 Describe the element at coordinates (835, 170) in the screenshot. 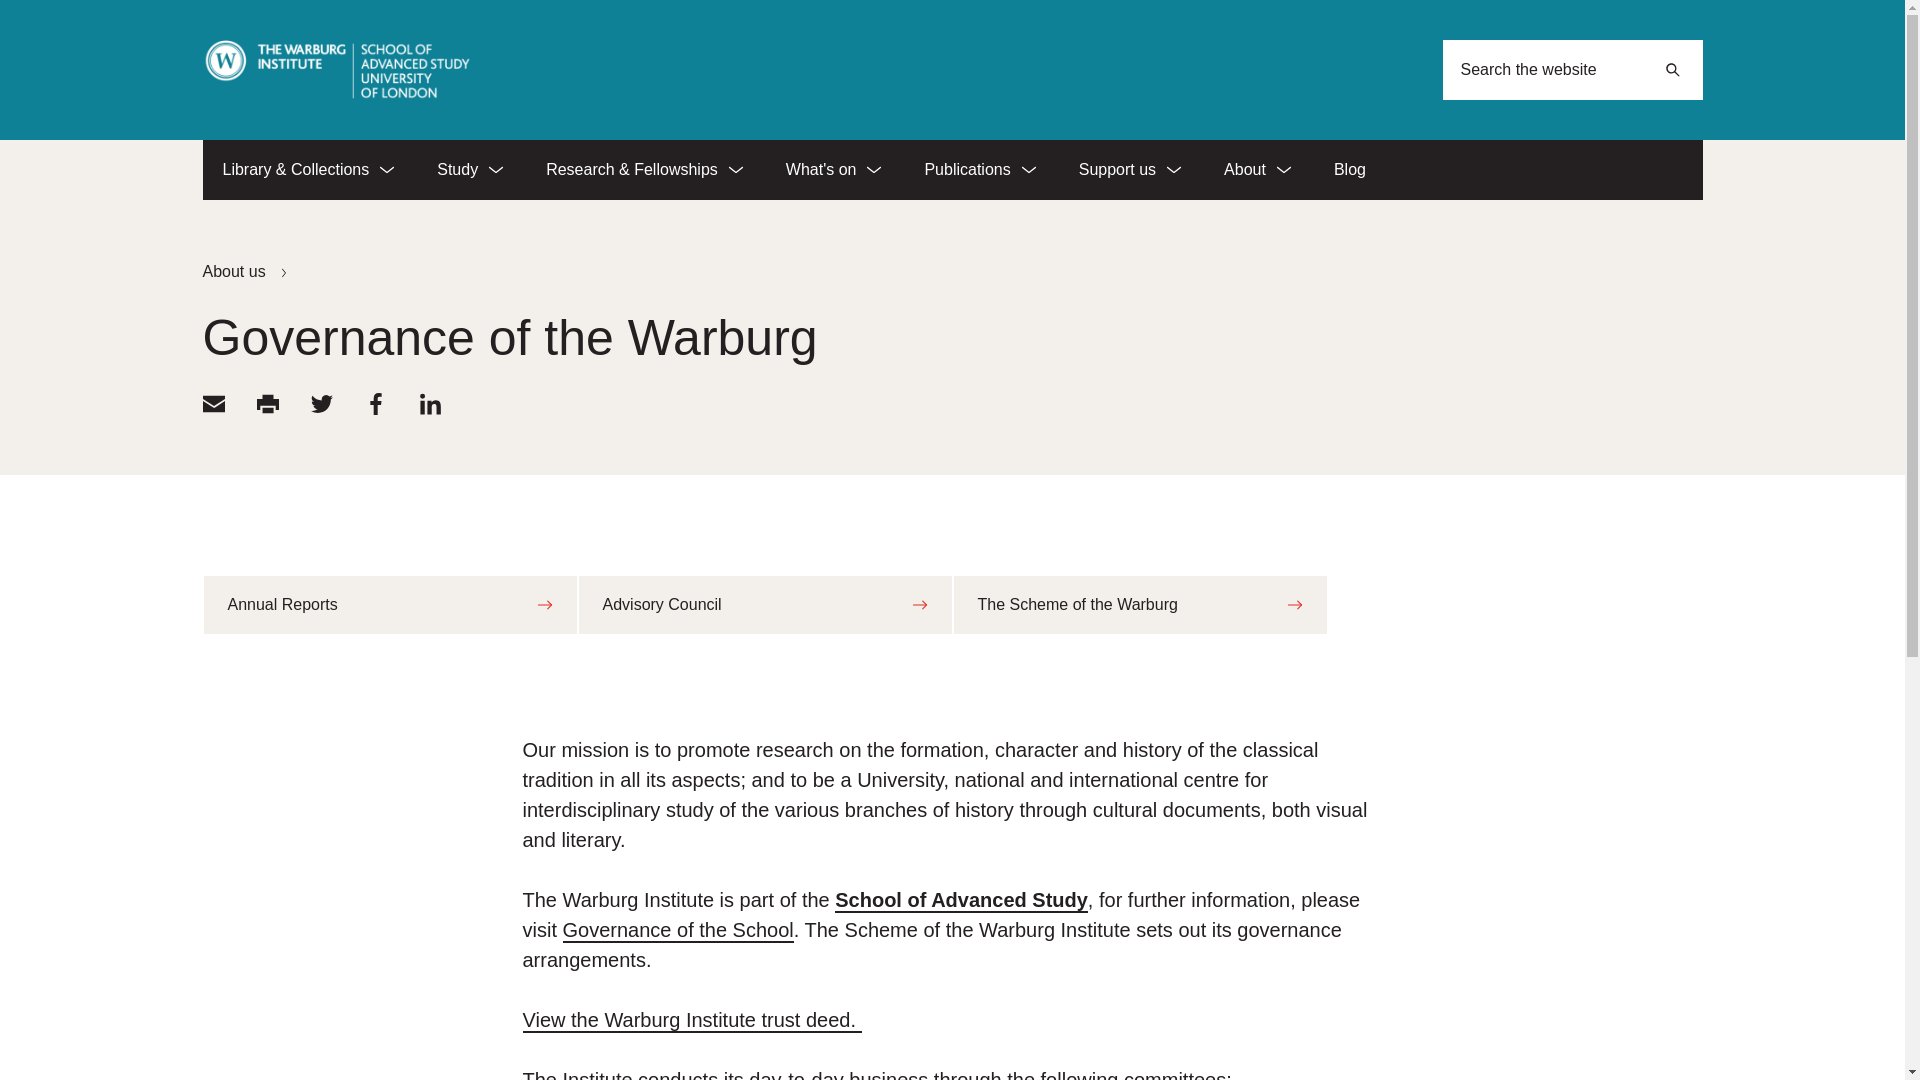

I see `What's on` at that location.